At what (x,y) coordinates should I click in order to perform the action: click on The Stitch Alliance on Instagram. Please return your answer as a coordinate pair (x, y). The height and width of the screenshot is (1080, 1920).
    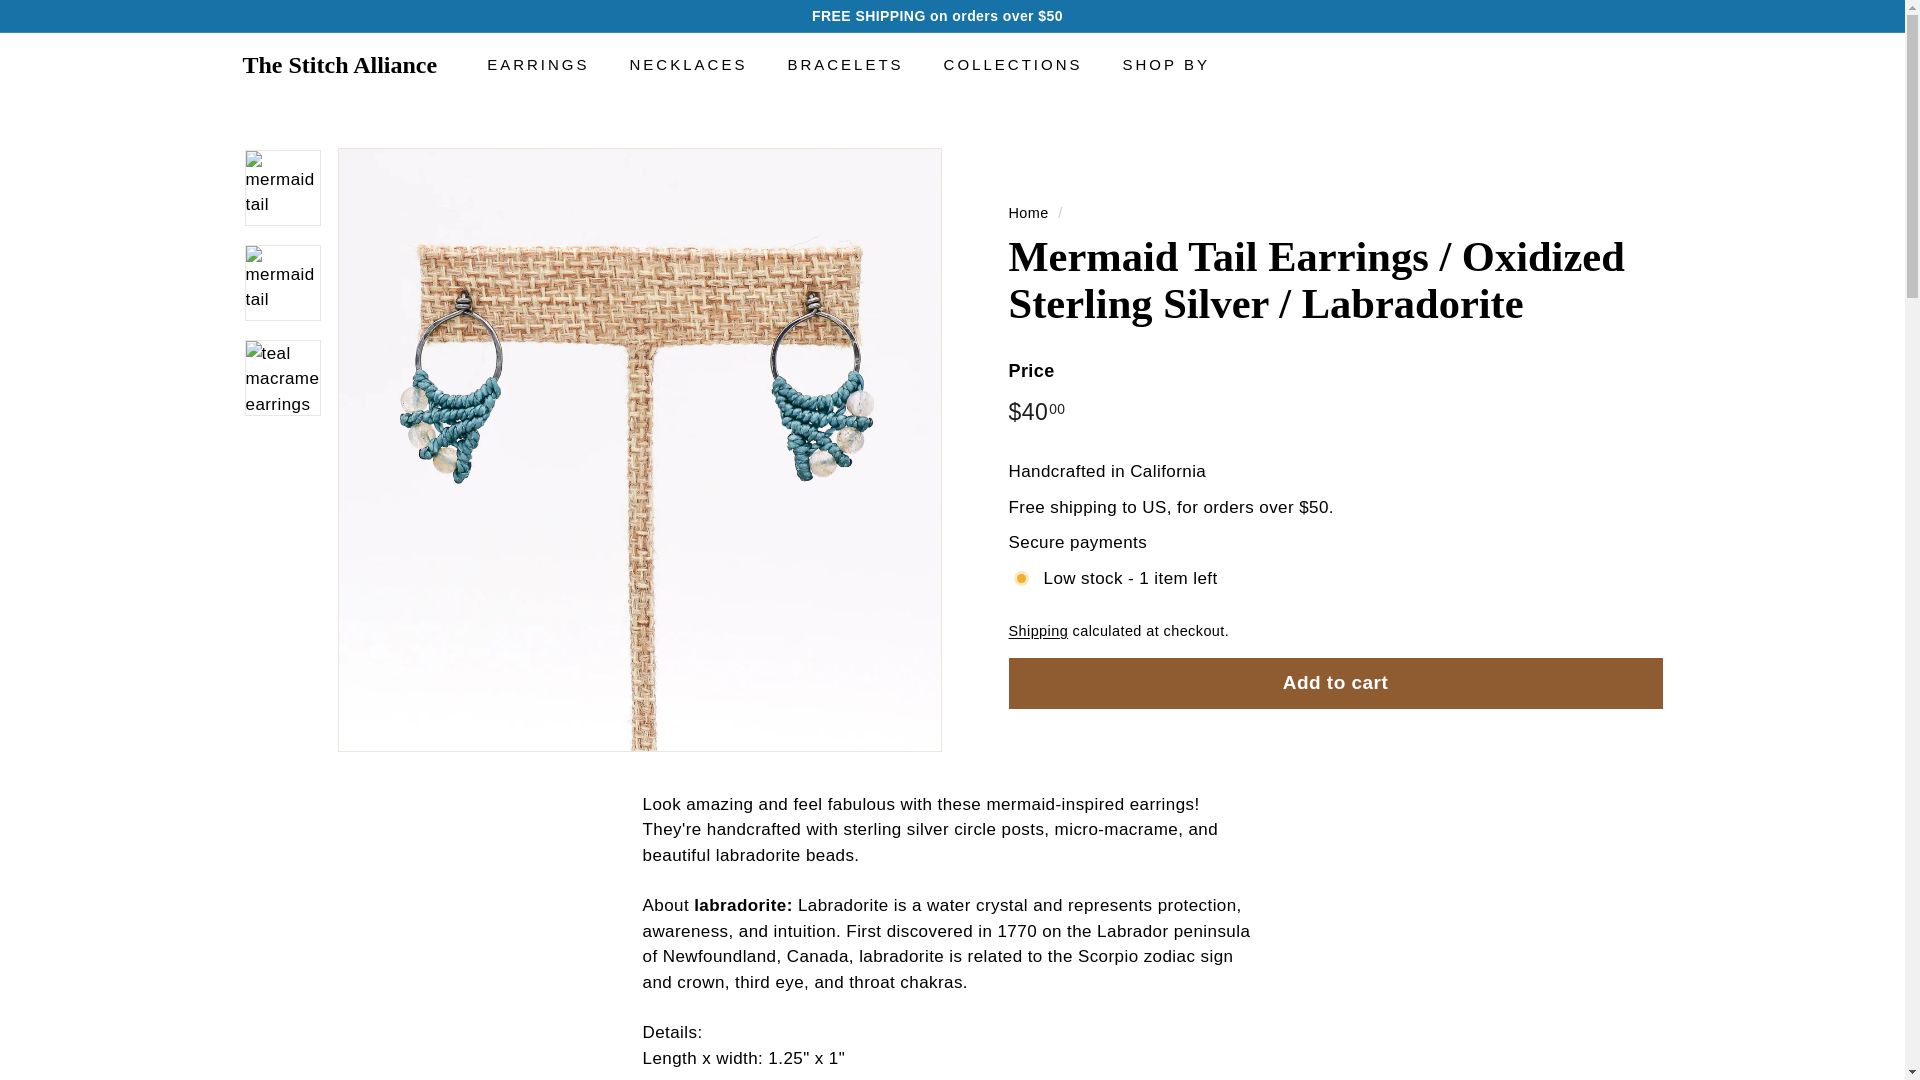
    Looking at the image, I should click on (1646, 16).